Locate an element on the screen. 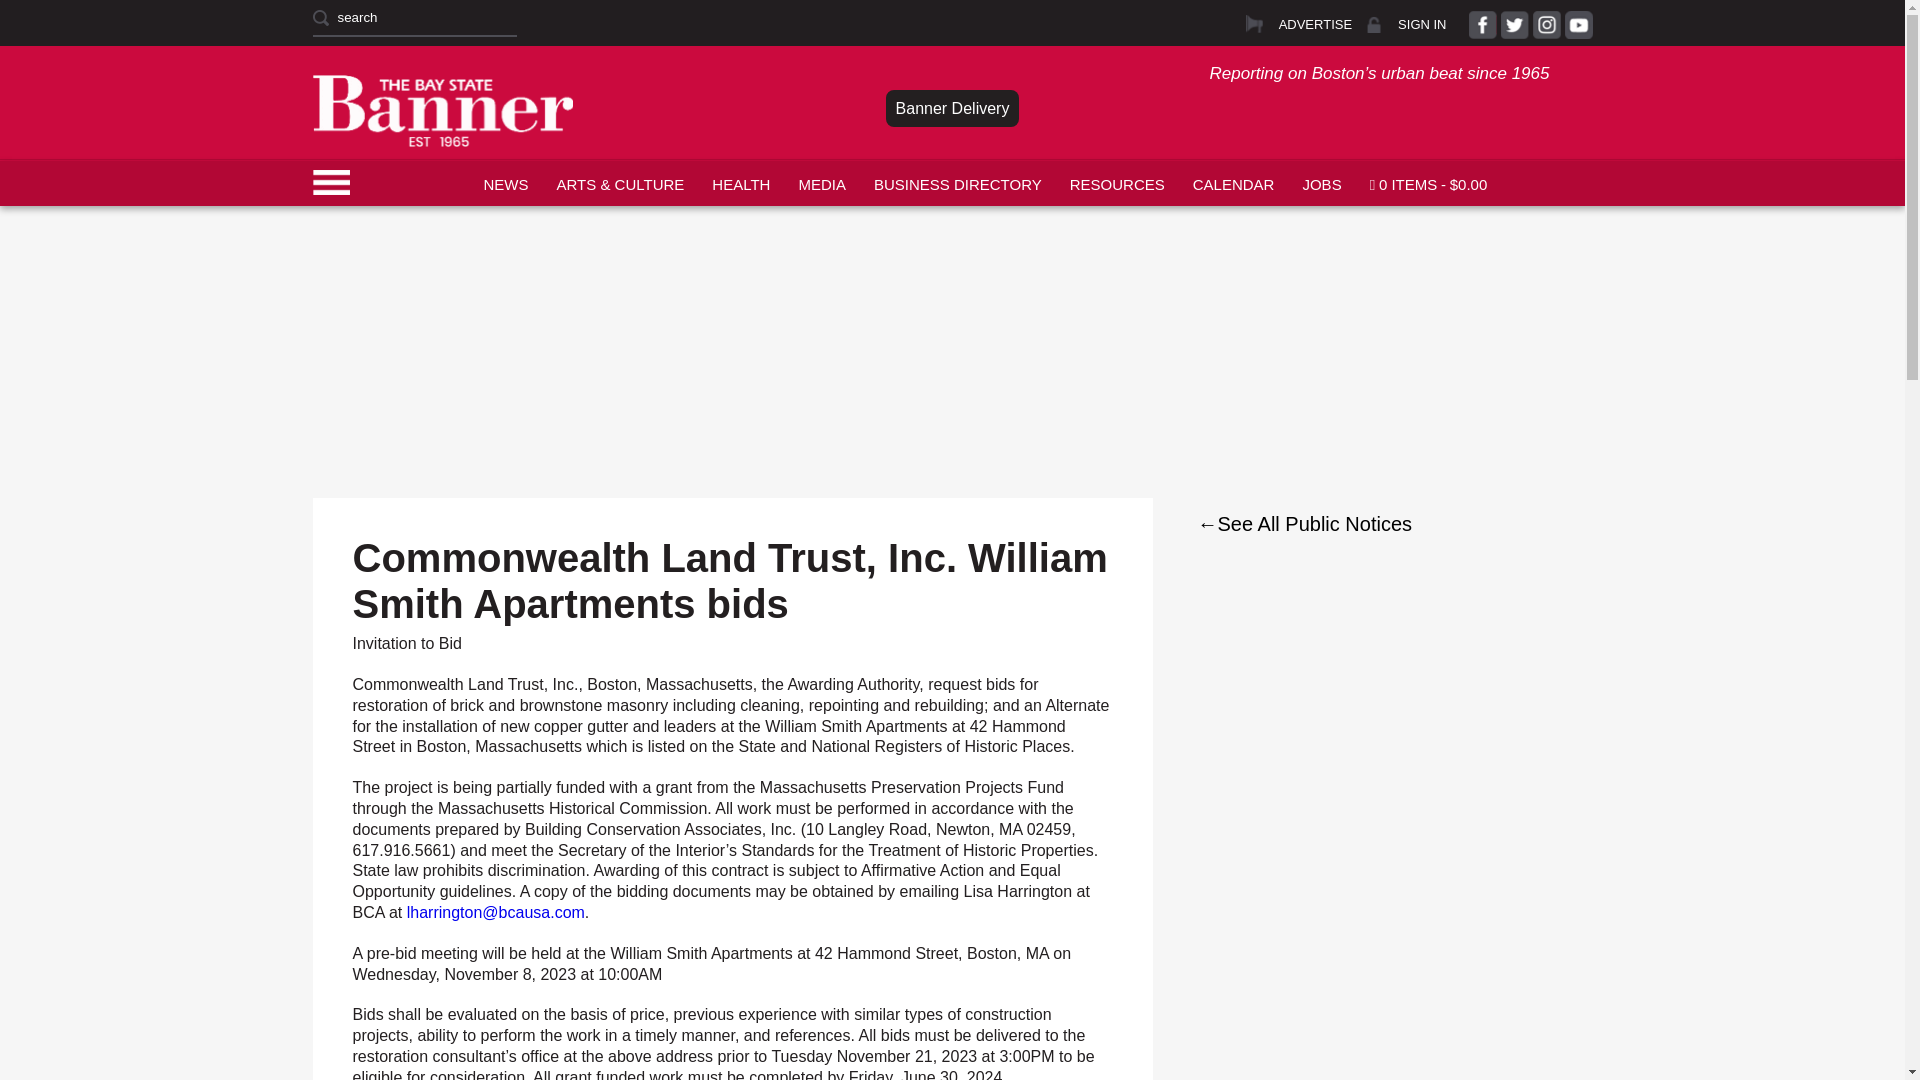 The height and width of the screenshot is (1080, 1920). The Bay State Banner is located at coordinates (442, 110).